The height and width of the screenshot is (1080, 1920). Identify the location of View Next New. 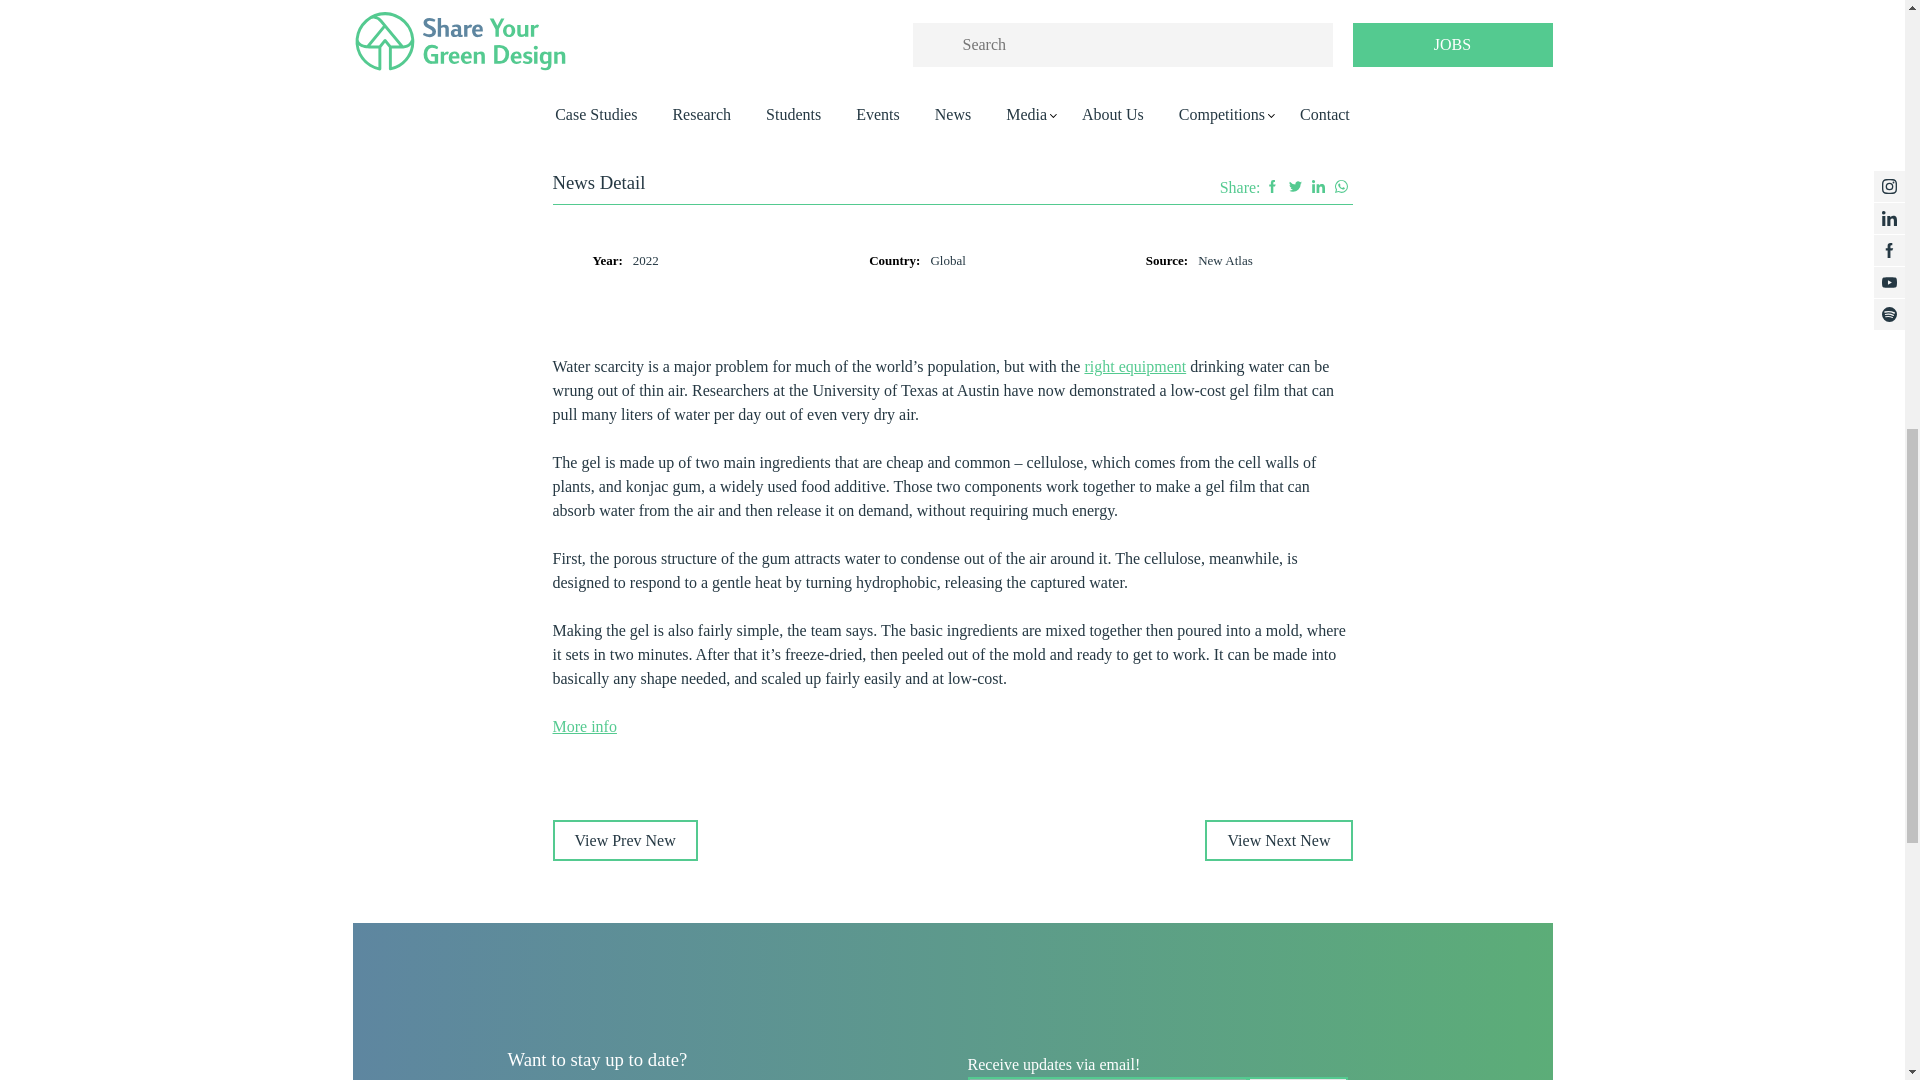
(1278, 840).